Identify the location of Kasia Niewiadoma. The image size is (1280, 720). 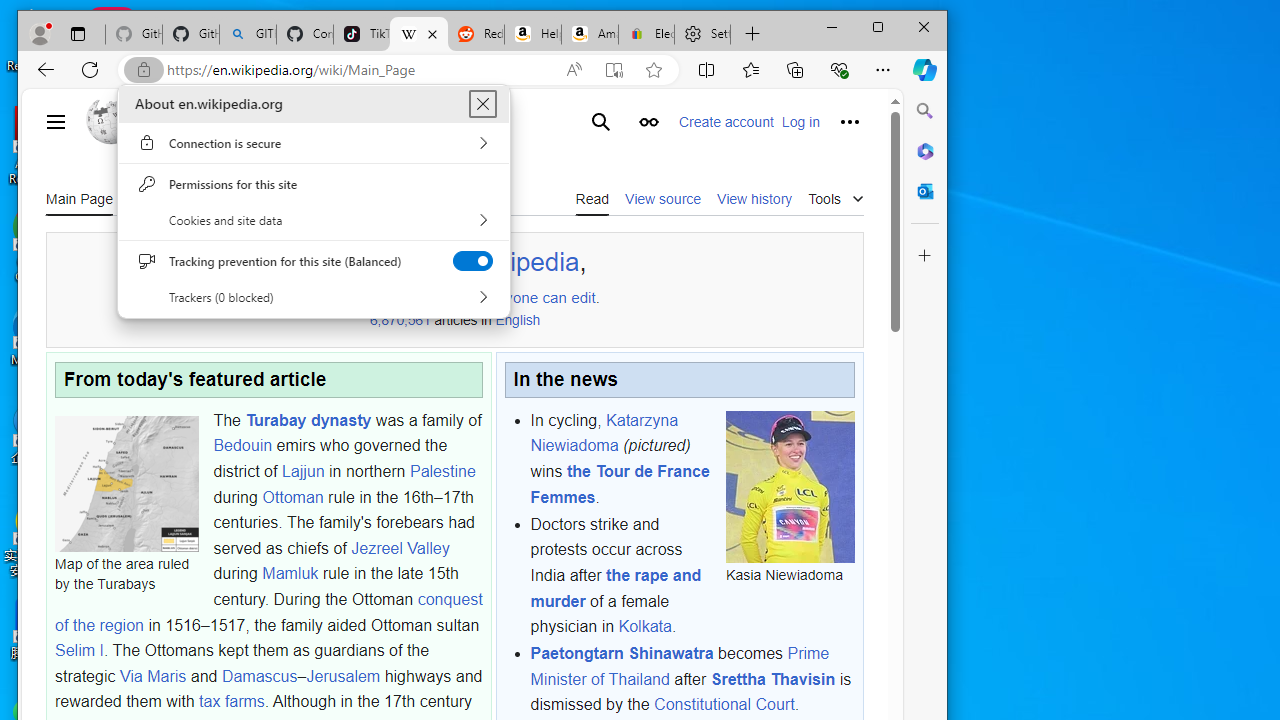
(790, 486).